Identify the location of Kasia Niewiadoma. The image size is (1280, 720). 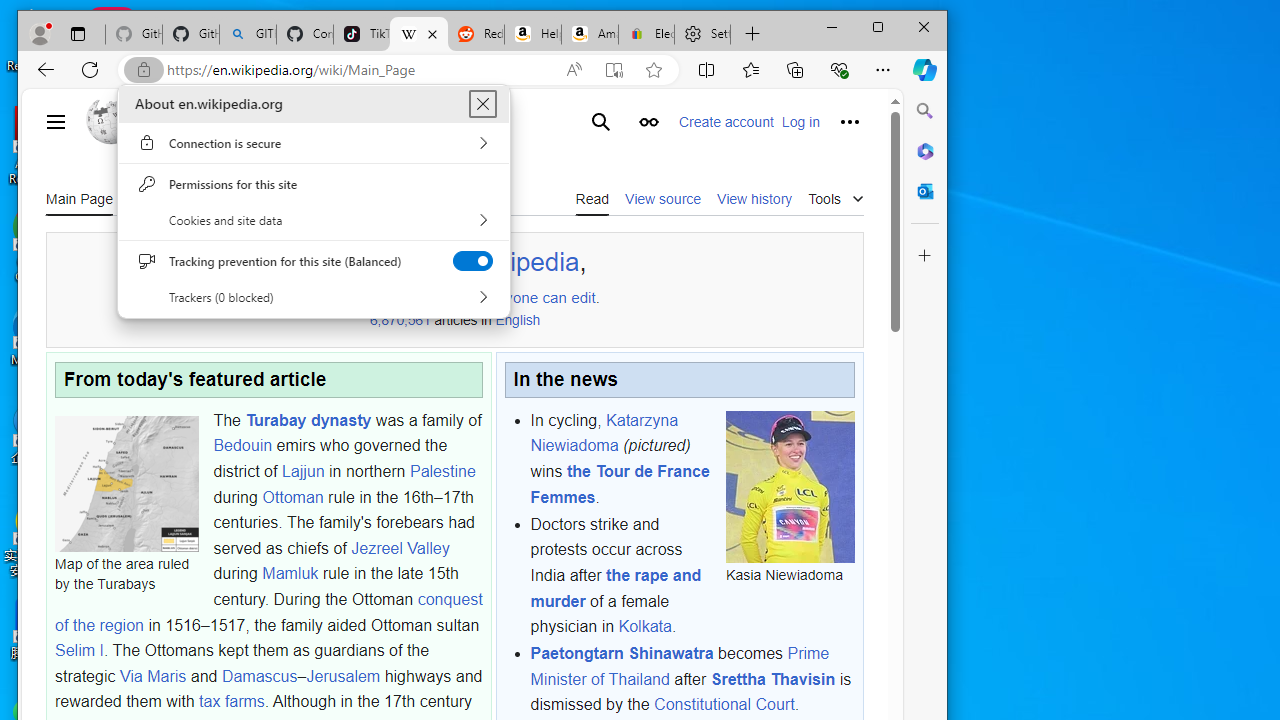
(790, 486).